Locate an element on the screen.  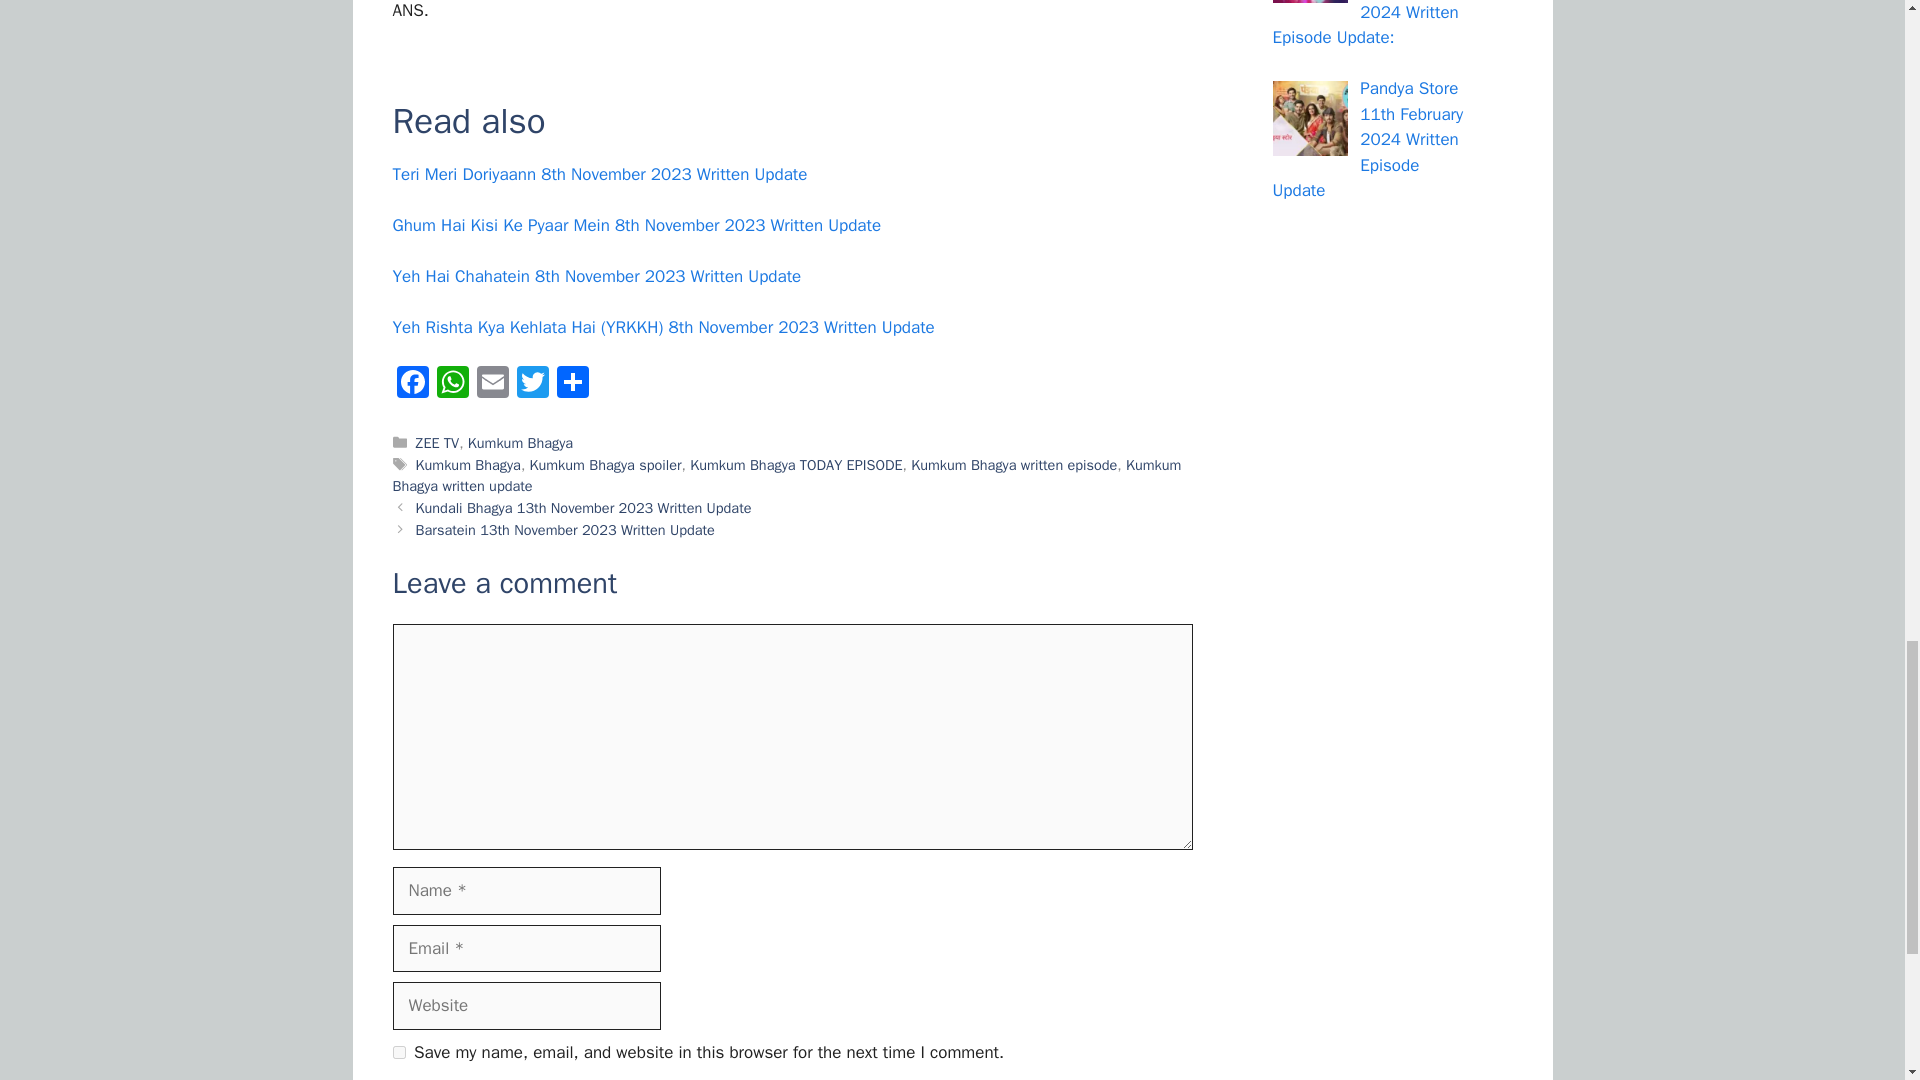
Email is located at coordinates (492, 384).